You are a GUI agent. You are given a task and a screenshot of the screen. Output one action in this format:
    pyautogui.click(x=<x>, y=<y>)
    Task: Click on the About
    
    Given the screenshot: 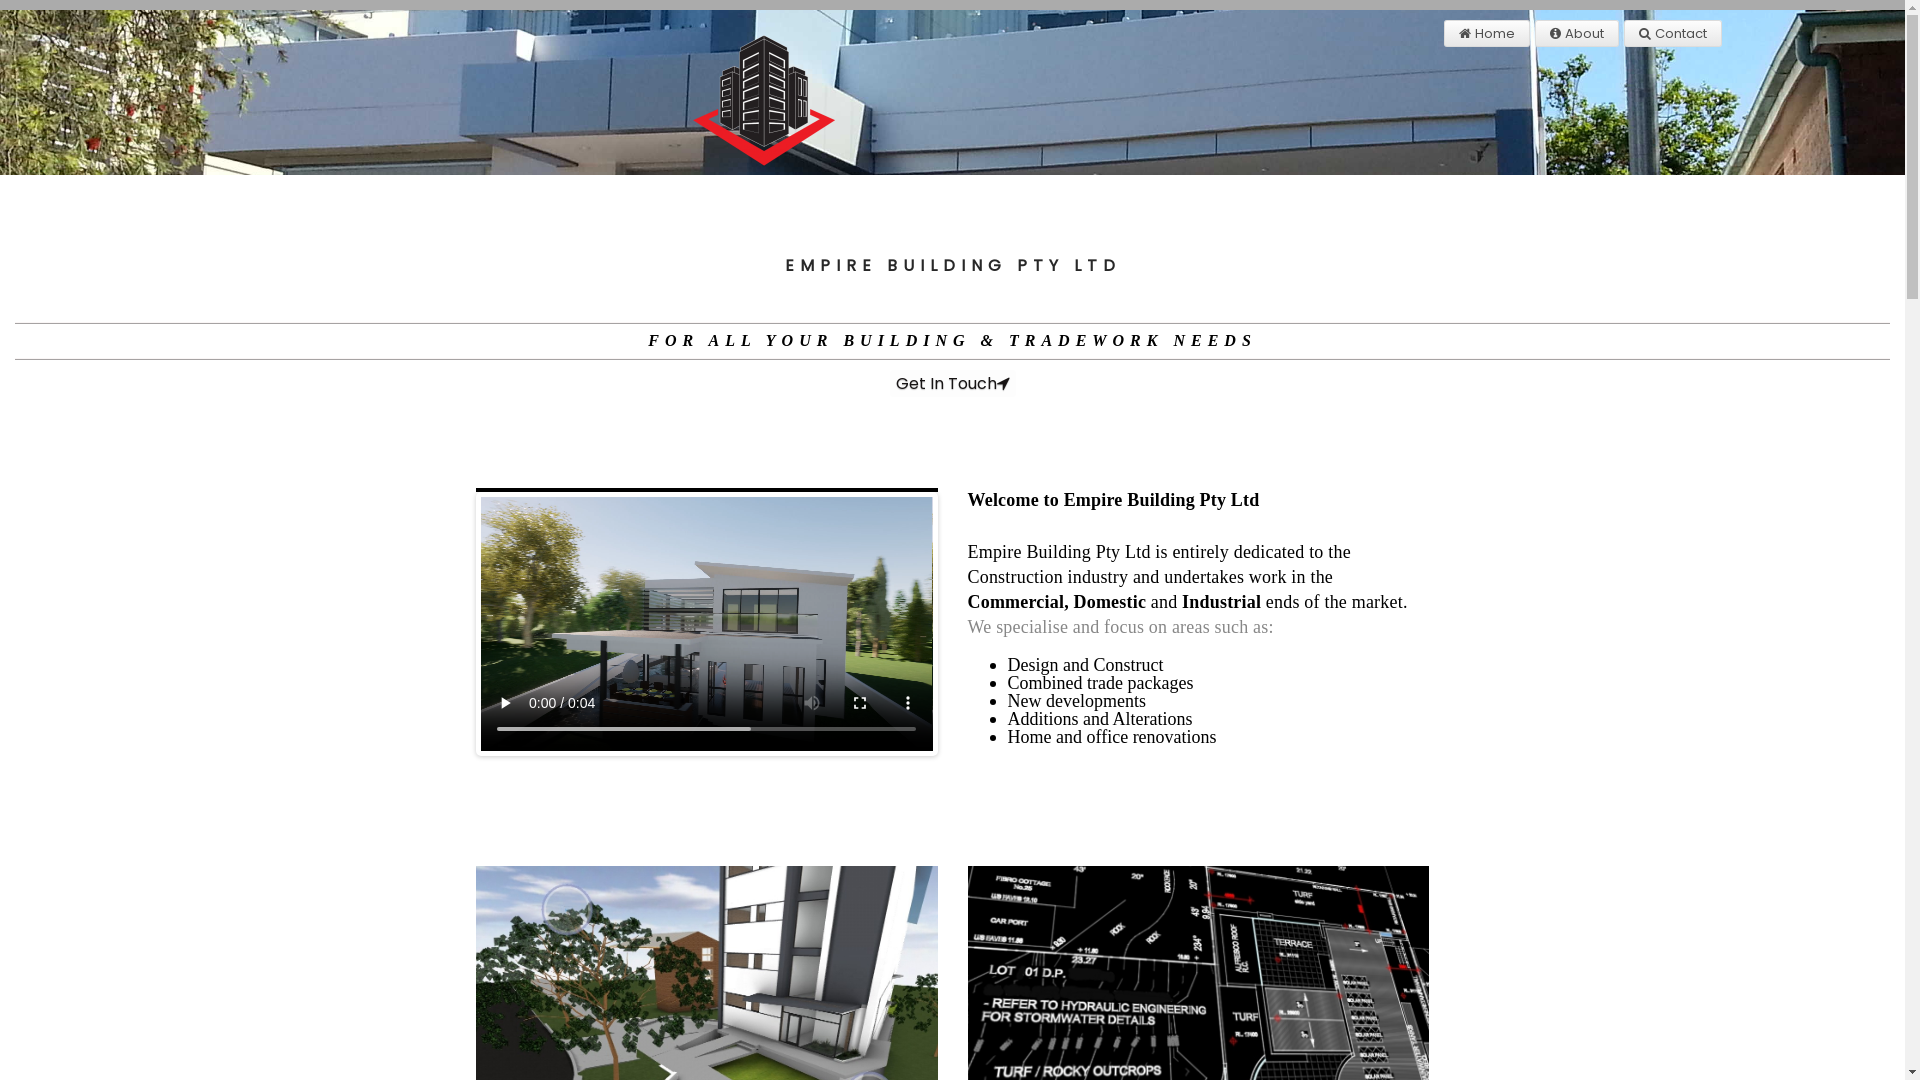 What is the action you would take?
    pyautogui.click(x=1577, y=34)
    